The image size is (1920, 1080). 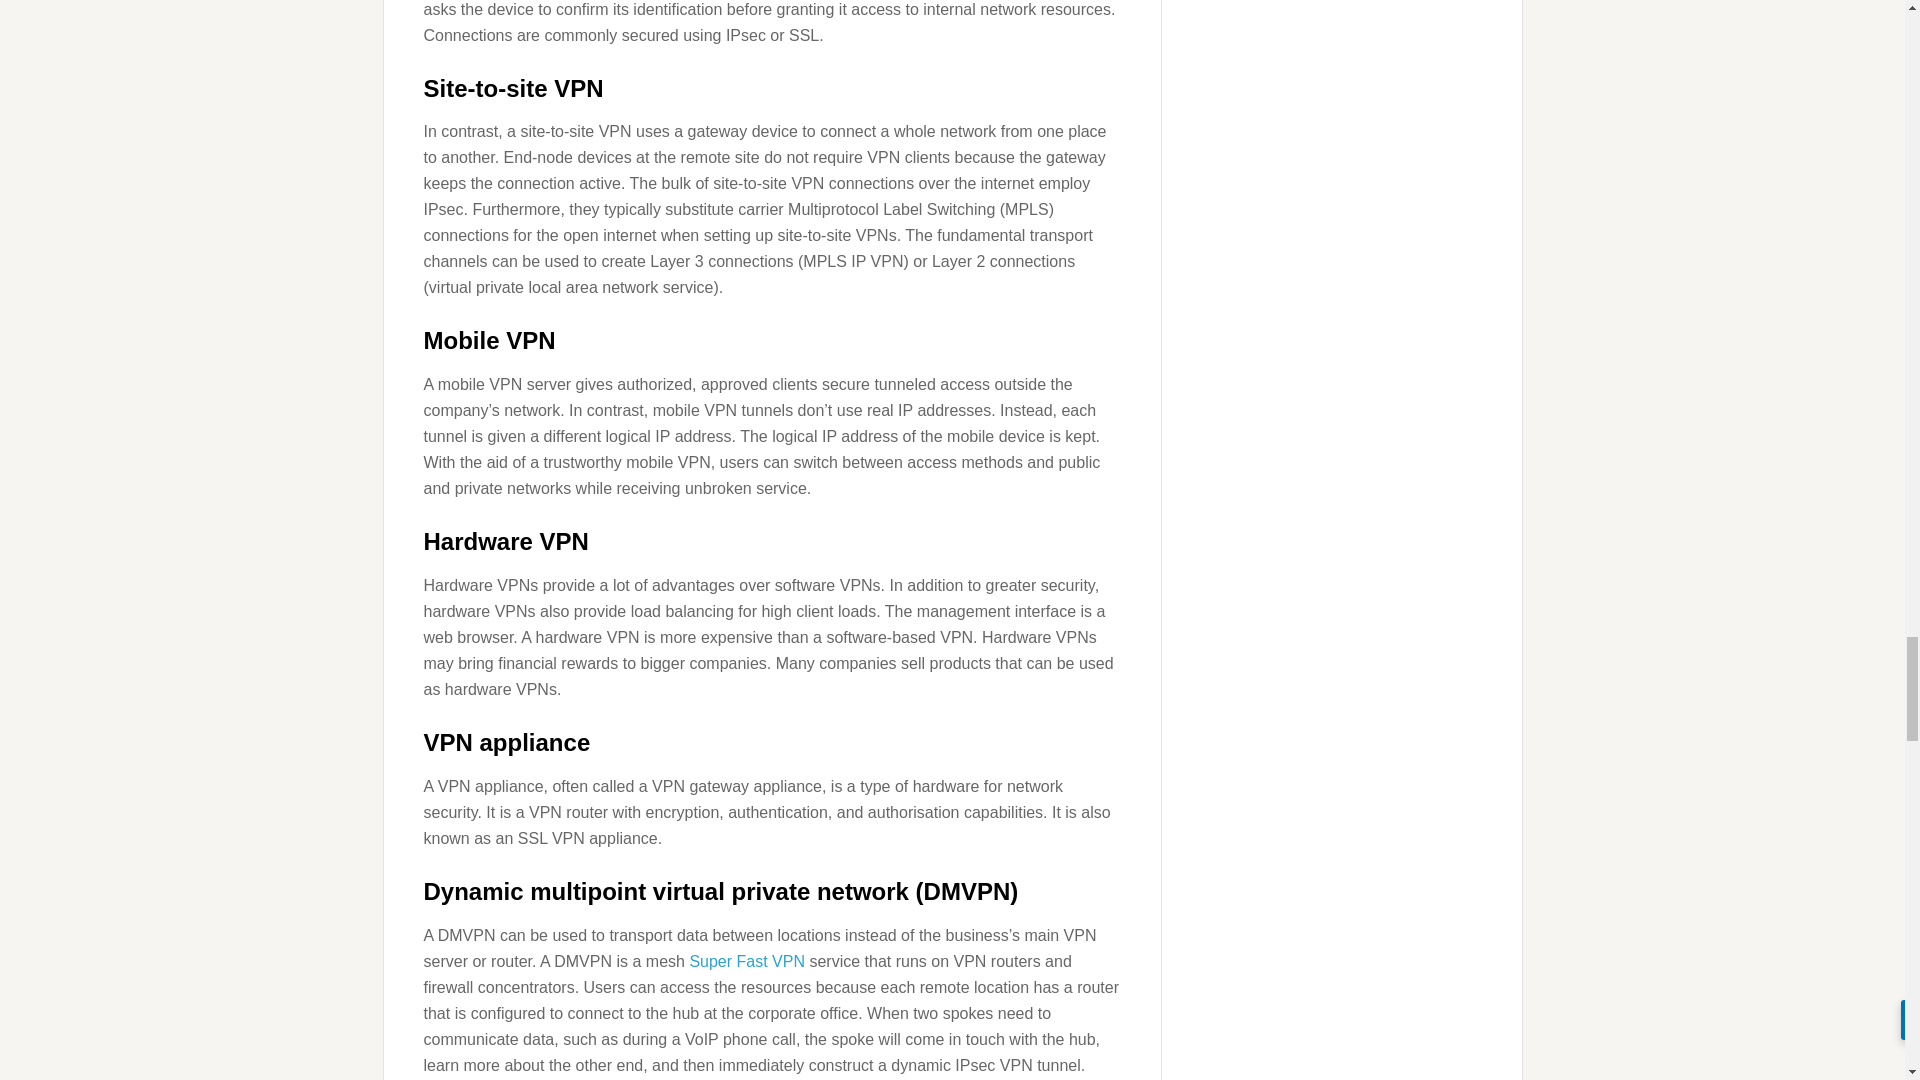 What do you see at coordinates (746, 960) in the screenshot?
I see `Super Fast VPN` at bounding box center [746, 960].